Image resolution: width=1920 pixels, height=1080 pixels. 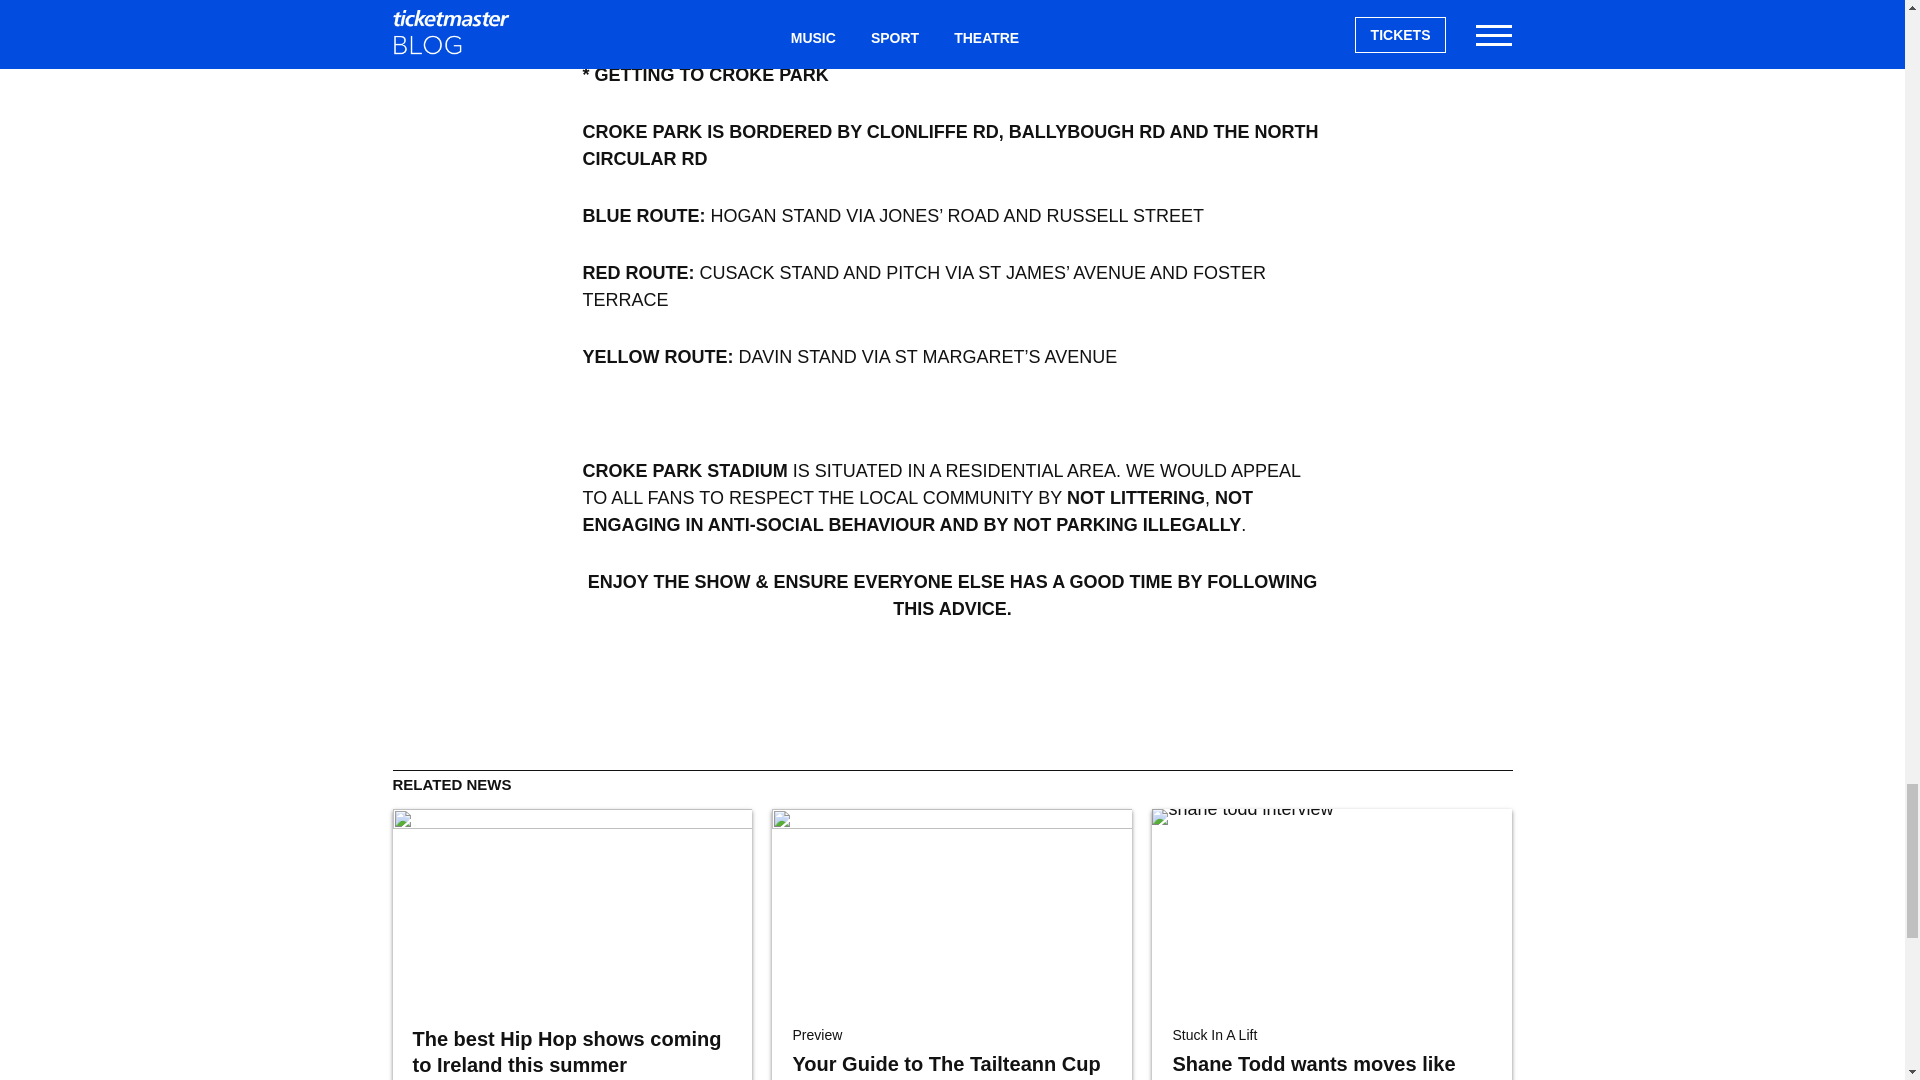 What do you see at coordinates (1332, 909) in the screenshot?
I see `Shane Todd wants moves like Jagger` at bounding box center [1332, 909].